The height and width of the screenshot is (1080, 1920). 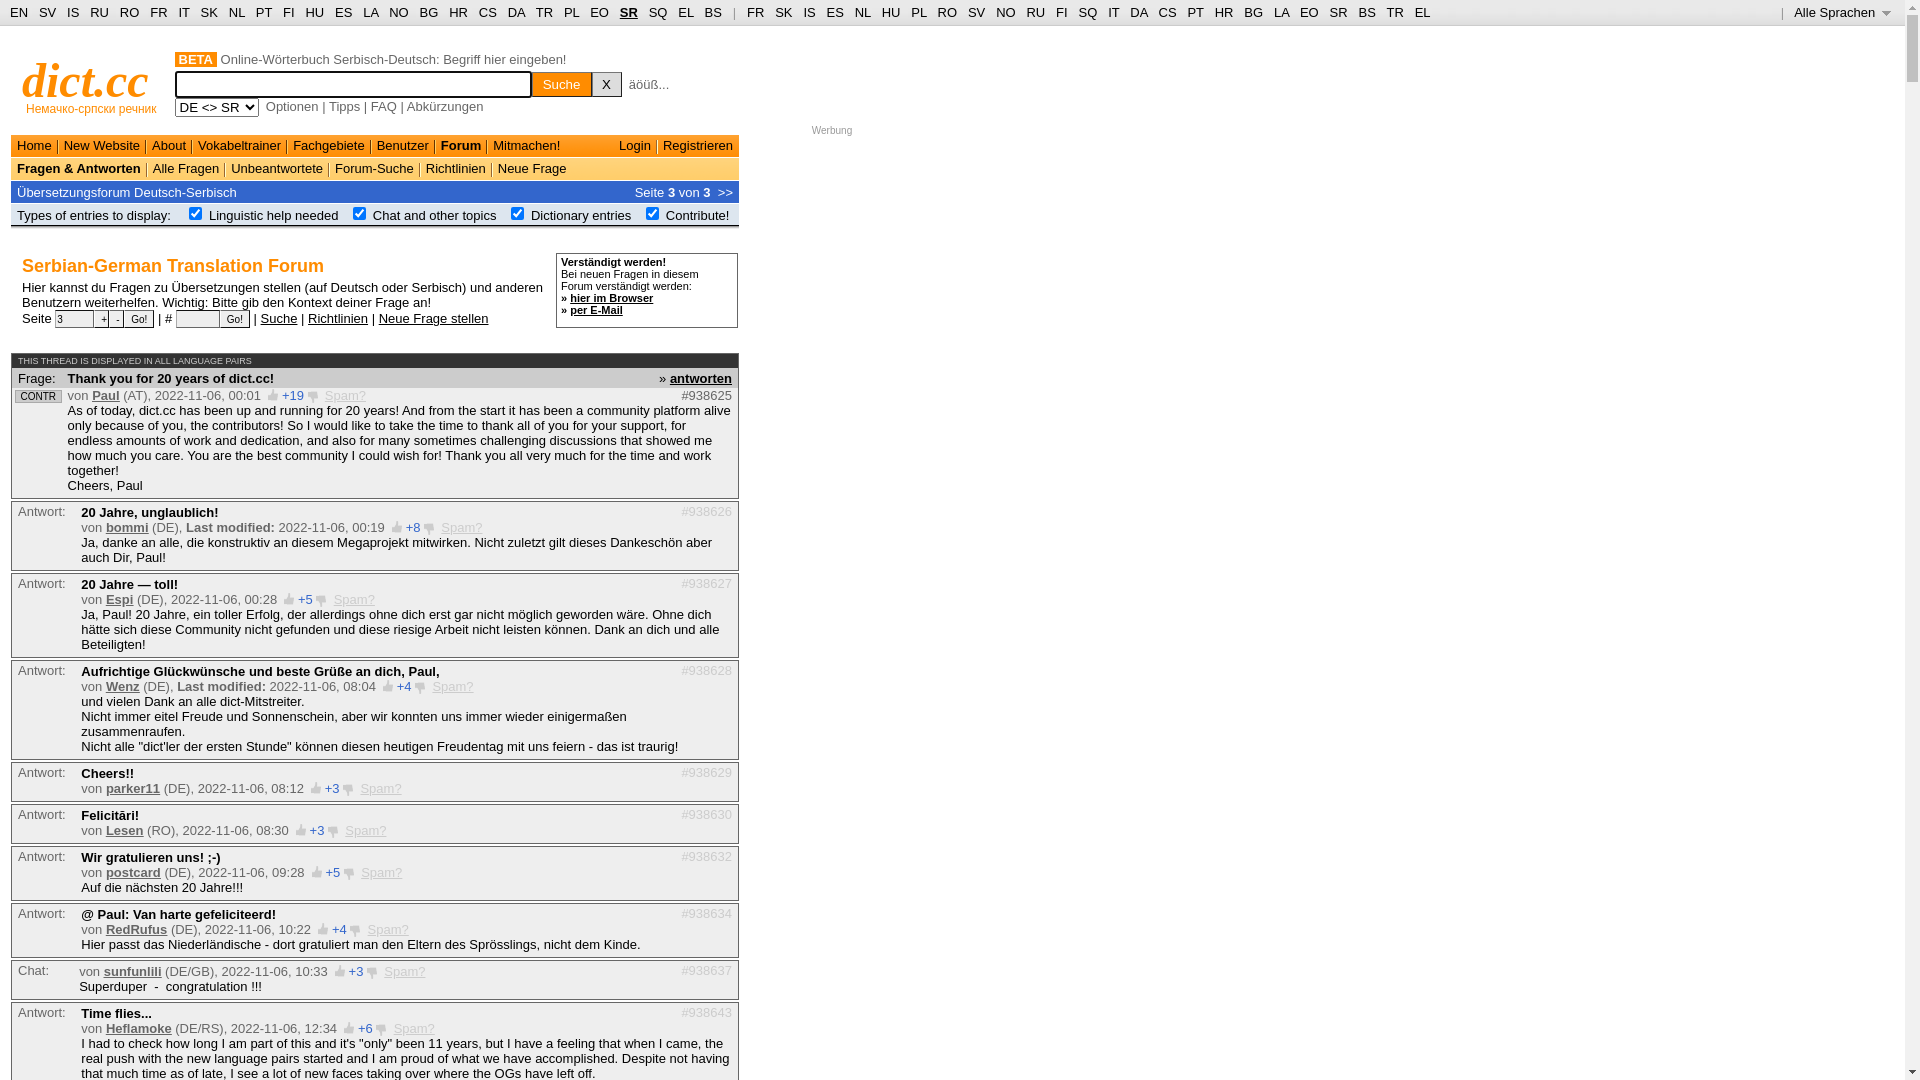 I want to click on DA, so click(x=516, y=12).